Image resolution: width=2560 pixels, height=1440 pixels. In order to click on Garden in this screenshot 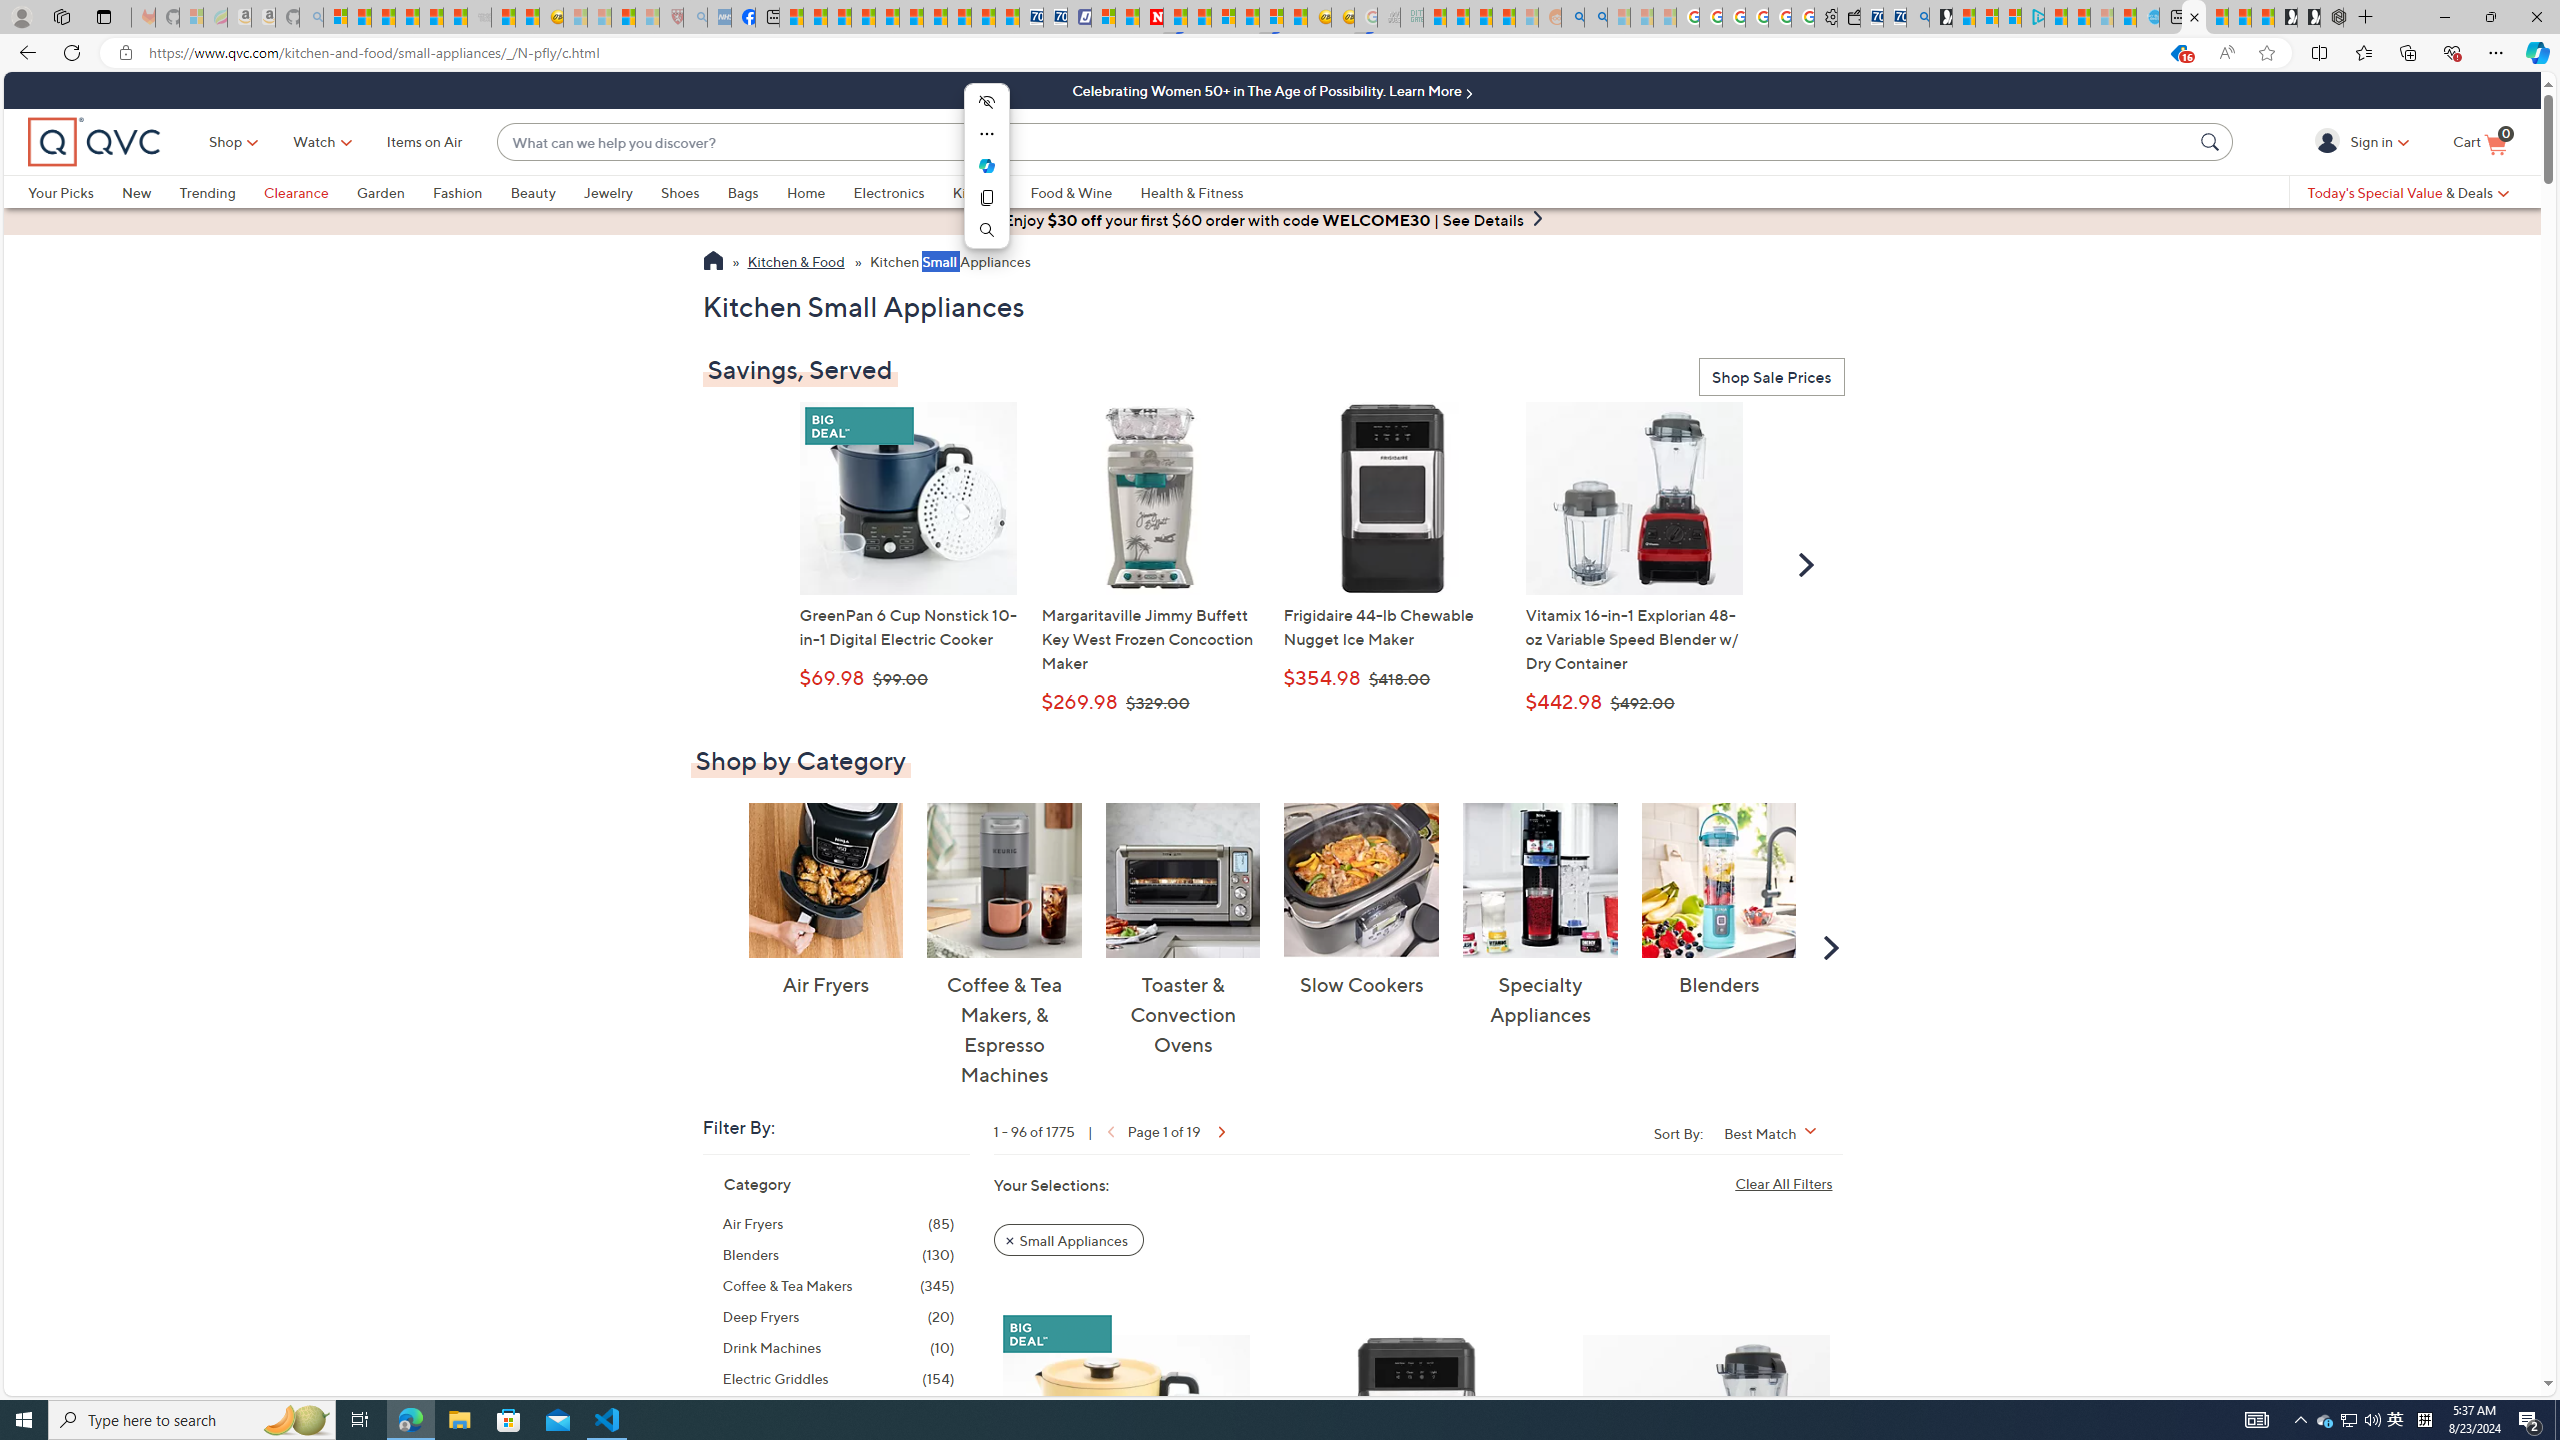, I will do `click(394, 192)`.